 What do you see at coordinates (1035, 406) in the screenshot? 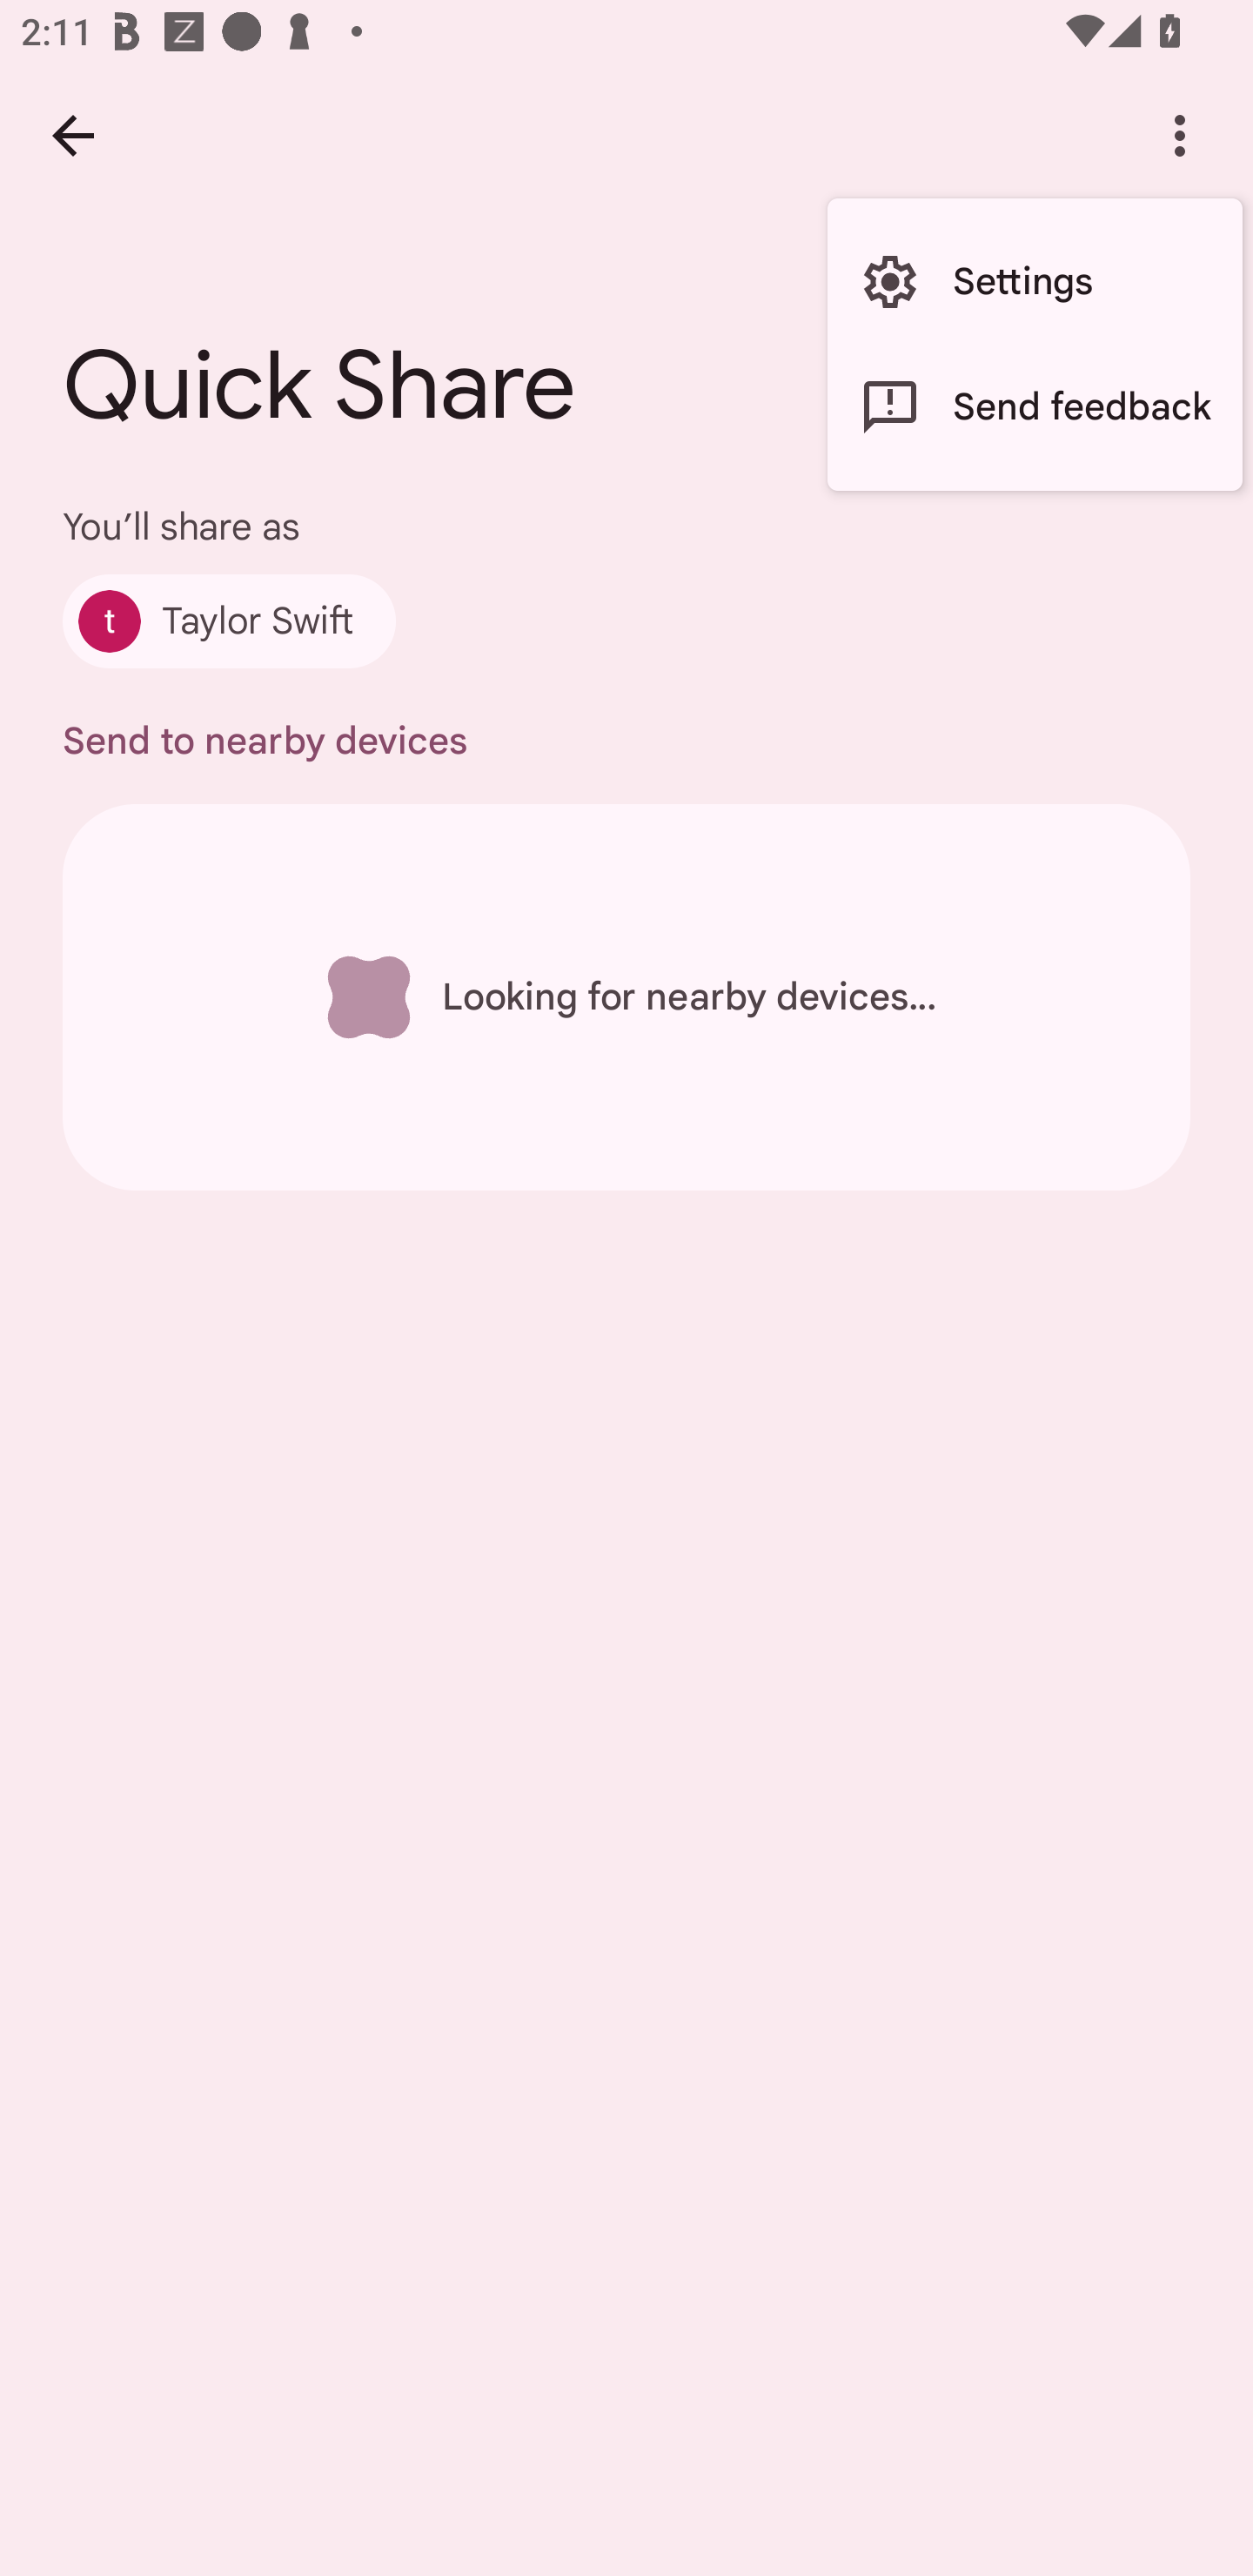
I see `Send feedback` at bounding box center [1035, 406].